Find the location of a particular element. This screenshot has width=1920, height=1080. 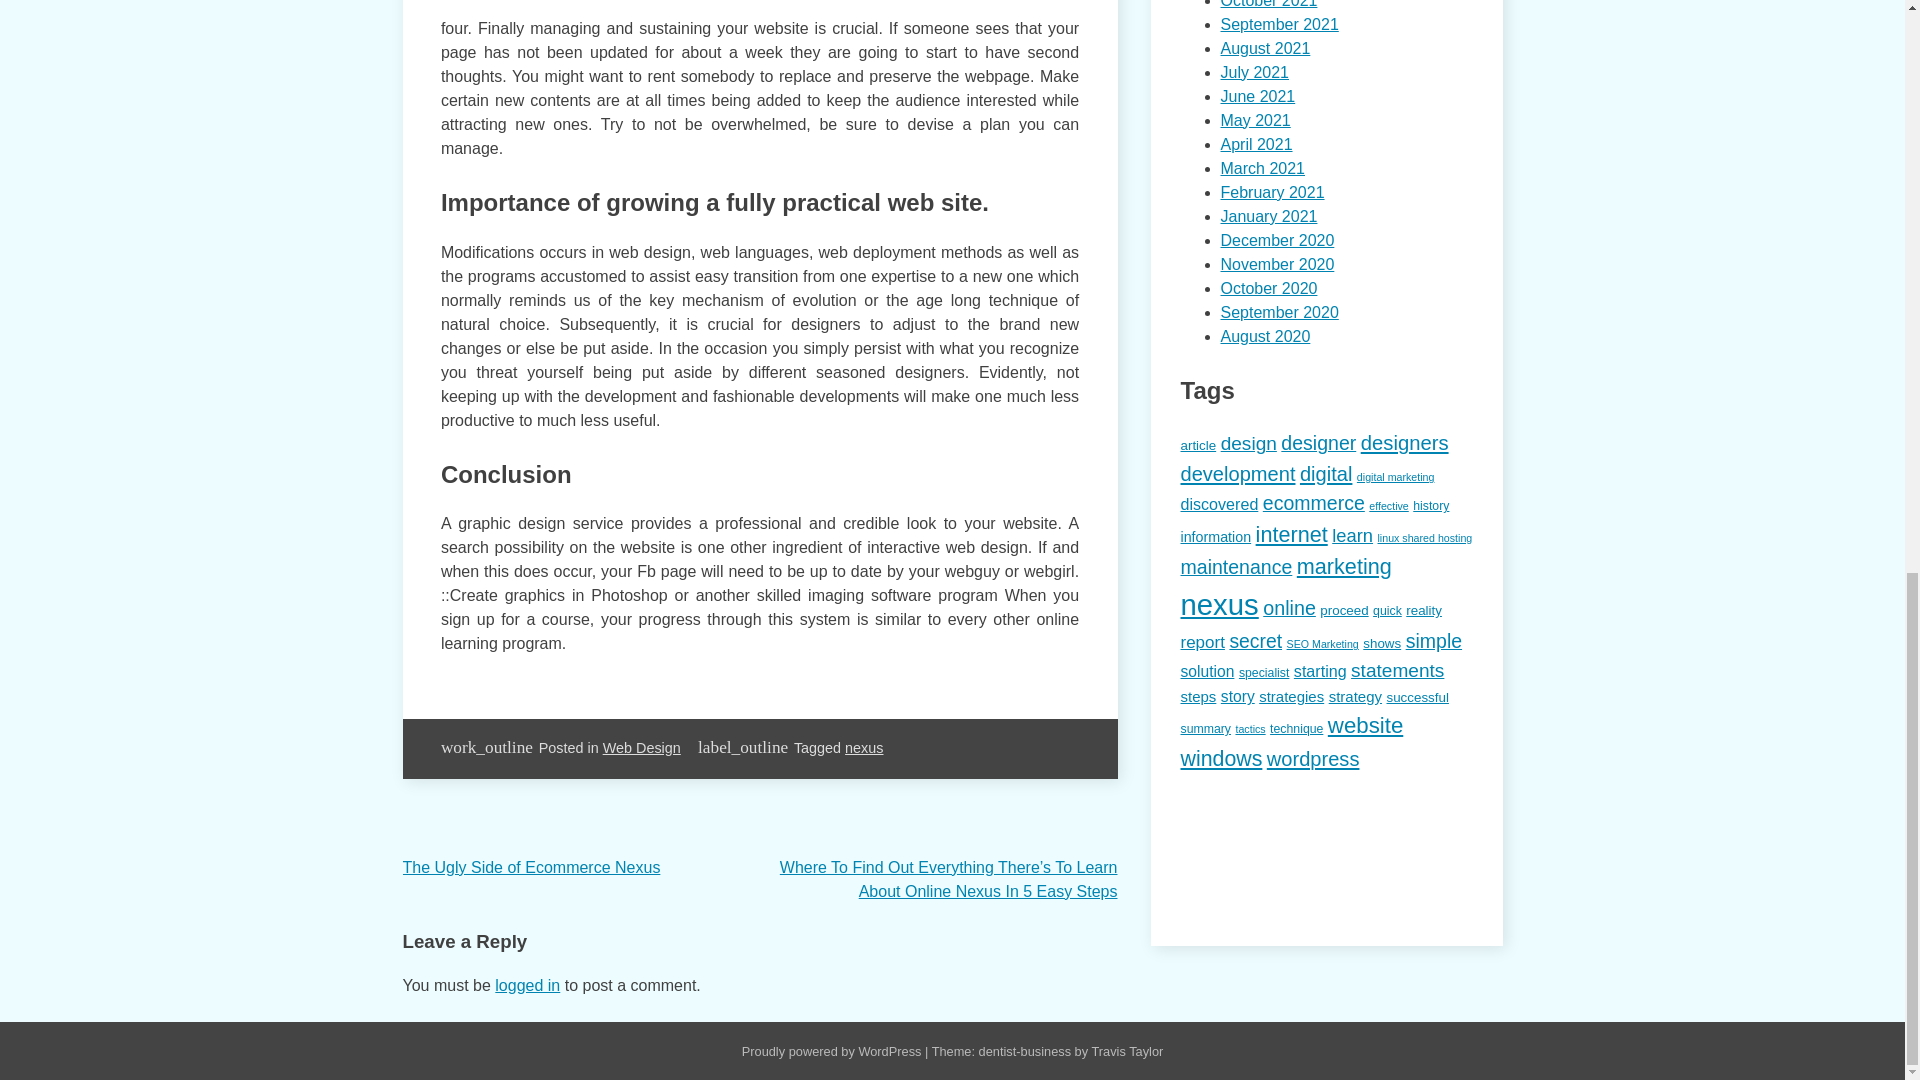

July 2021 is located at coordinates (1254, 72).